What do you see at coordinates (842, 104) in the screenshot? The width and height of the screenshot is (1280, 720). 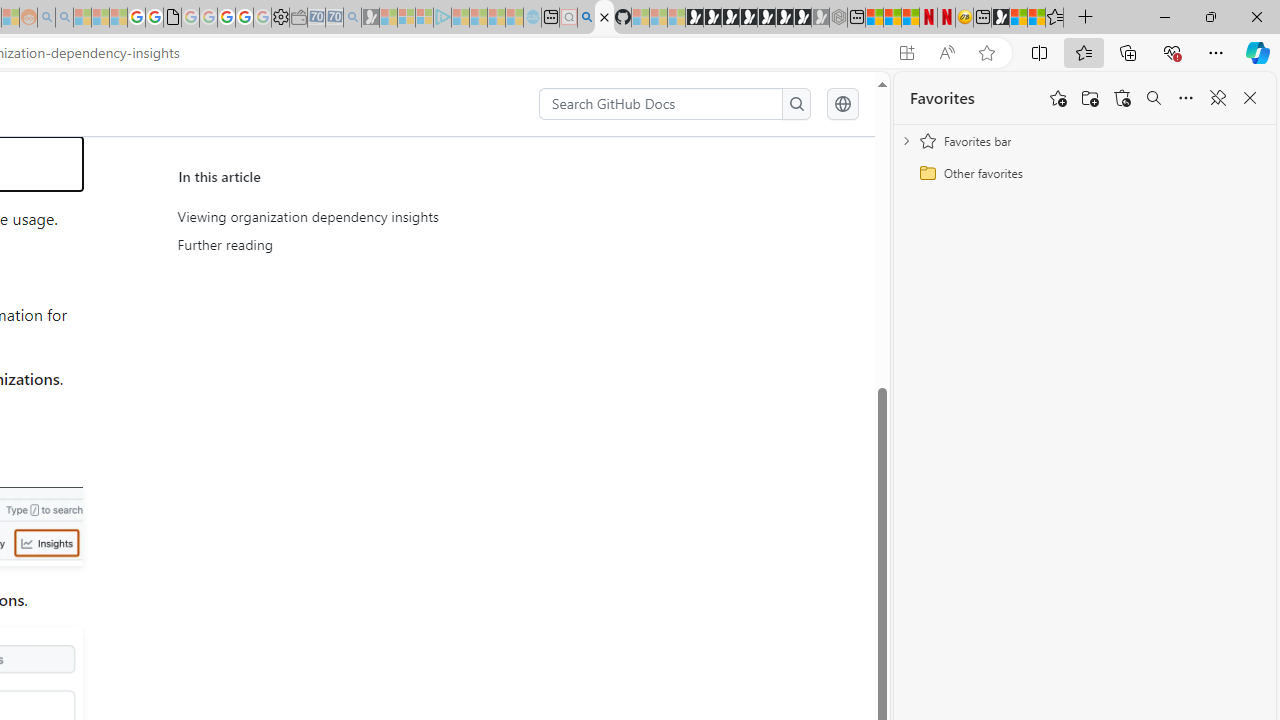 I see `Select language: current language is English` at bounding box center [842, 104].